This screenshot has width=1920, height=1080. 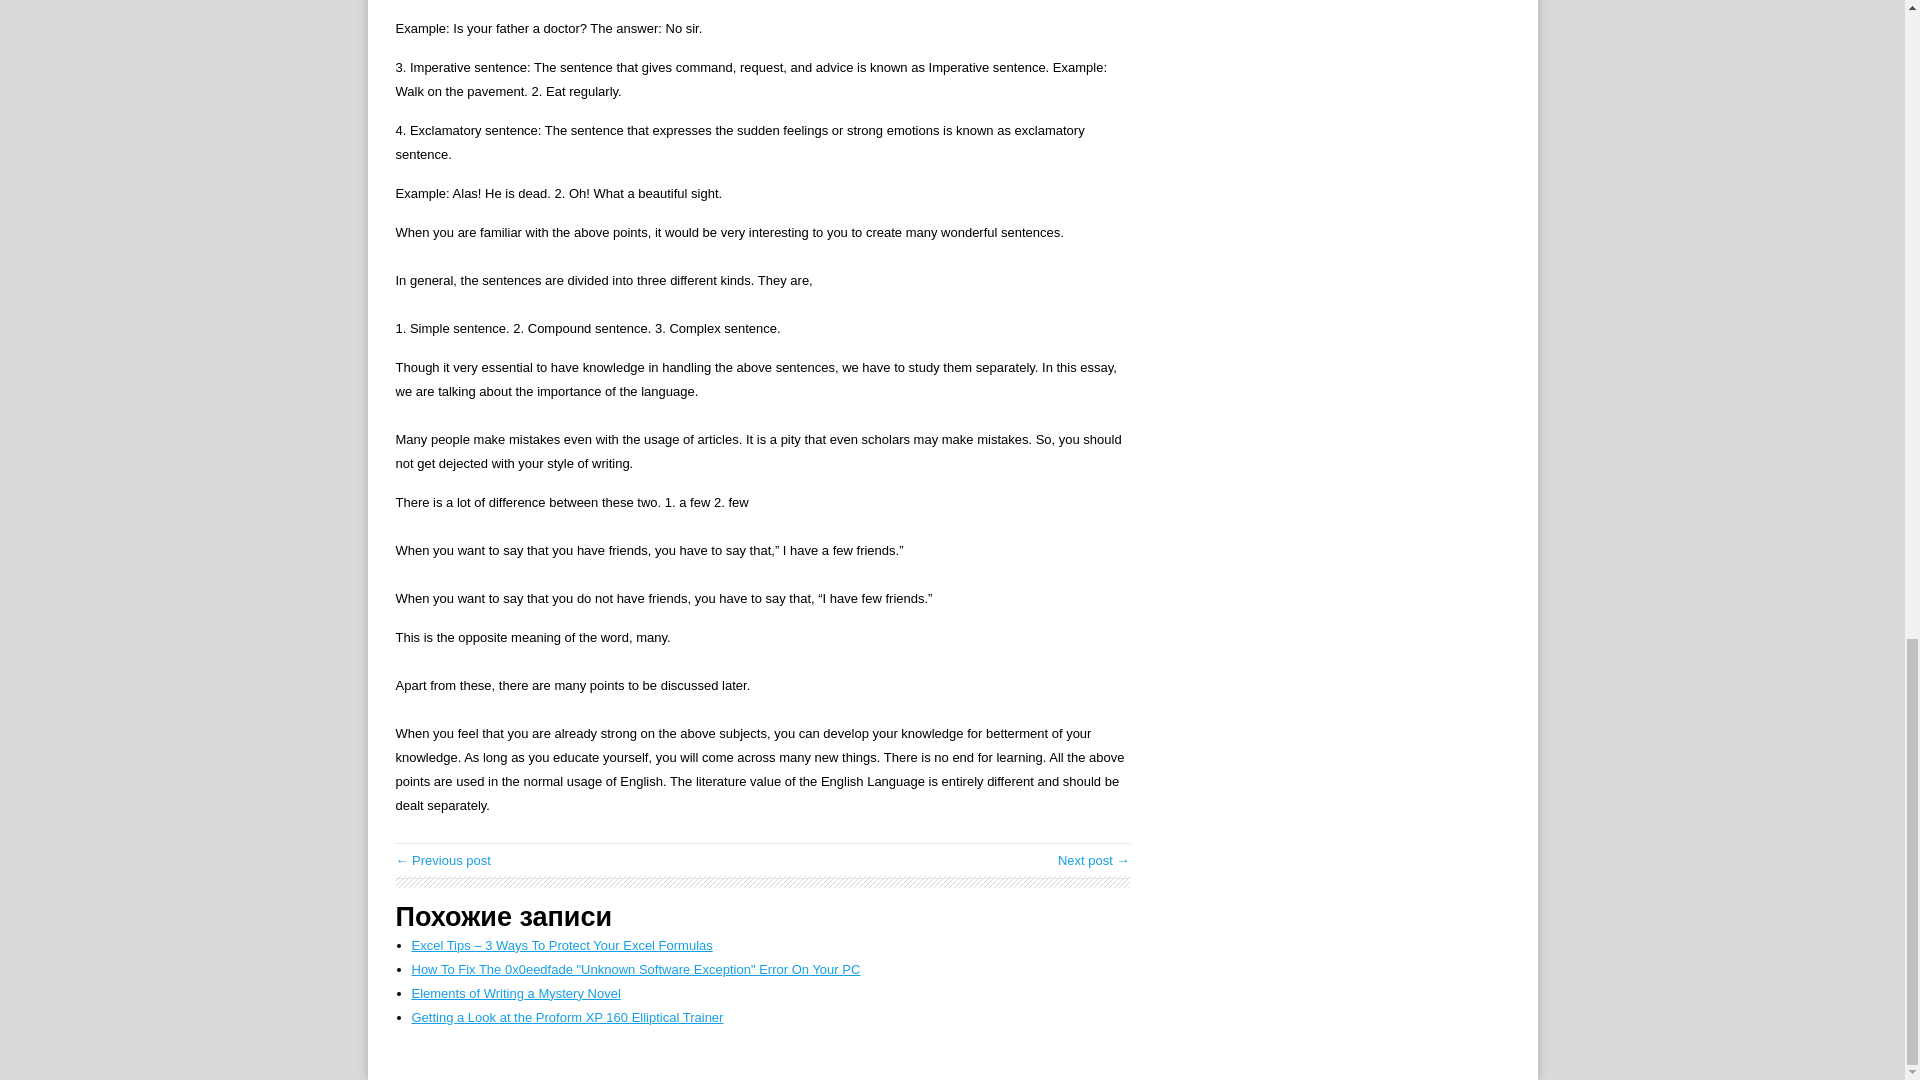 What do you see at coordinates (516, 994) in the screenshot?
I see `Elements of Writing a Mystery Novel` at bounding box center [516, 994].